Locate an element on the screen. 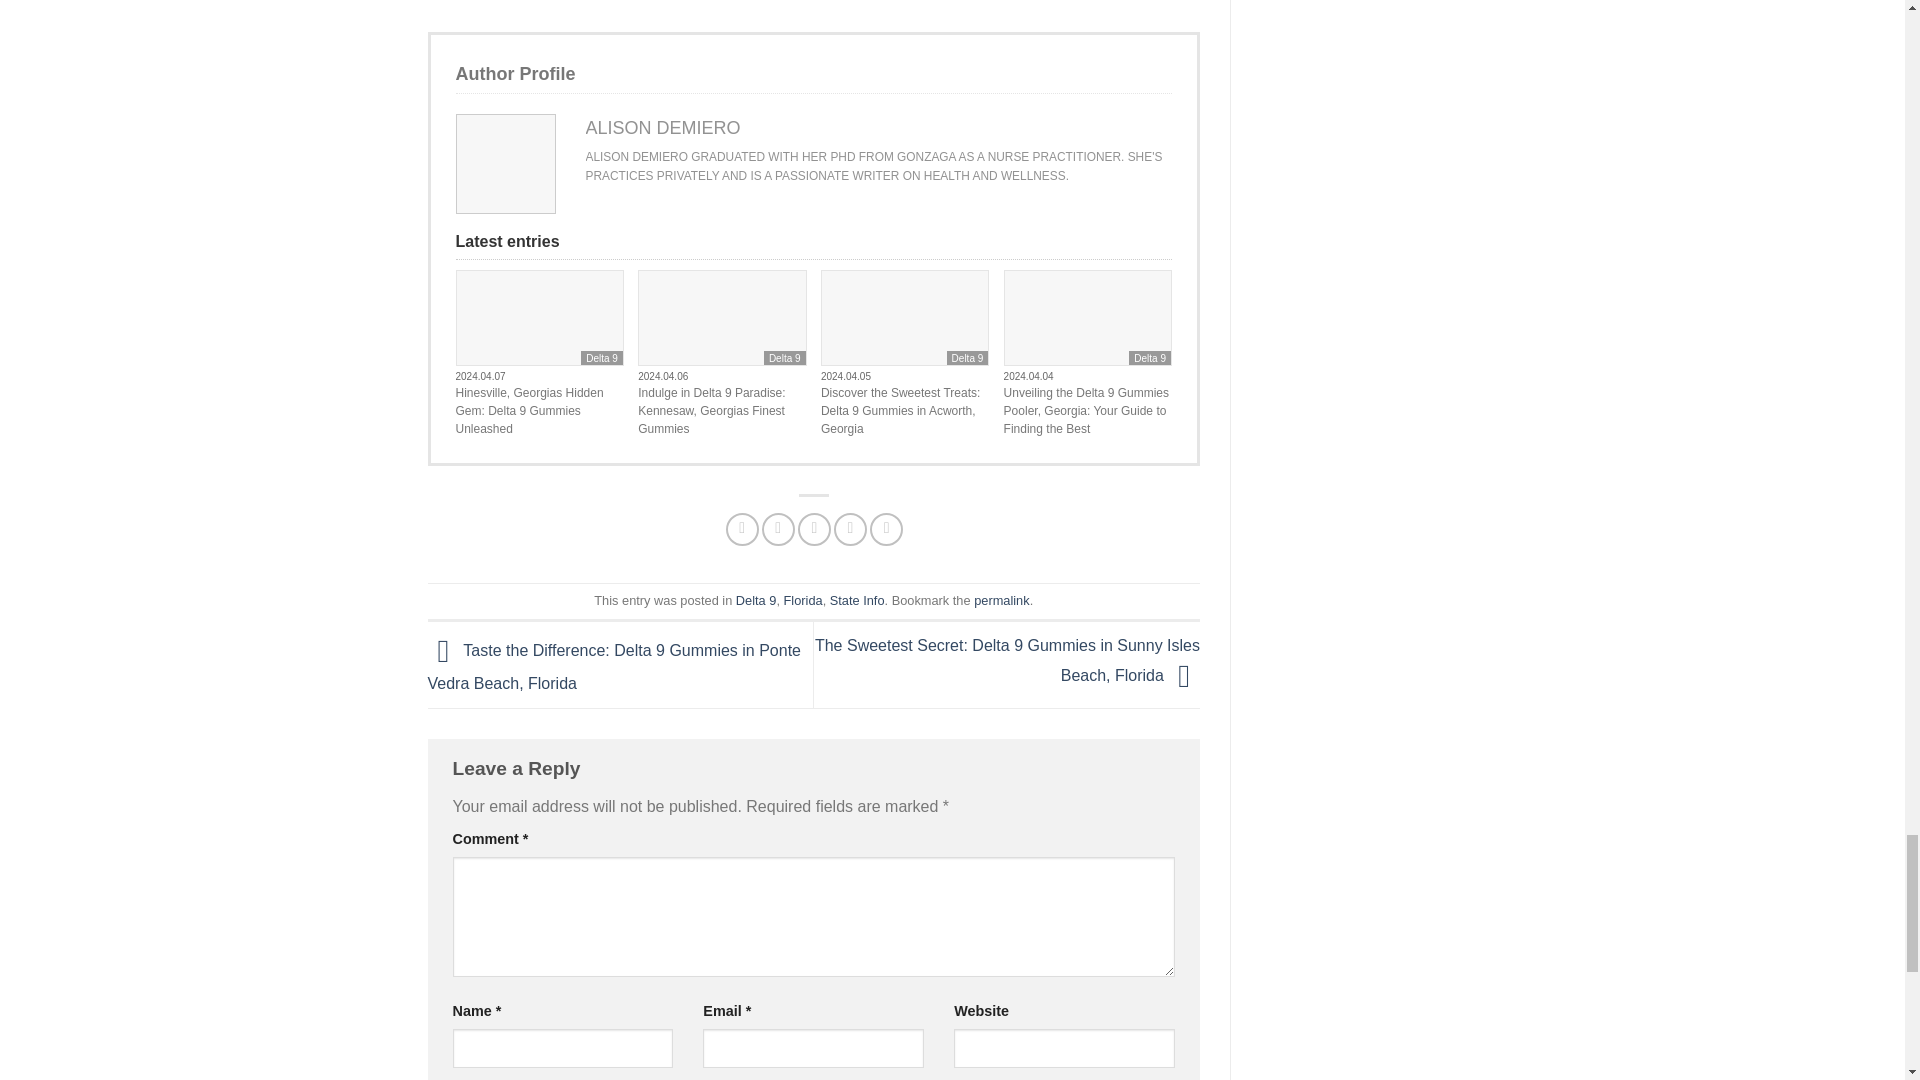 The height and width of the screenshot is (1080, 1920). Delta 9 is located at coordinates (967, 358).